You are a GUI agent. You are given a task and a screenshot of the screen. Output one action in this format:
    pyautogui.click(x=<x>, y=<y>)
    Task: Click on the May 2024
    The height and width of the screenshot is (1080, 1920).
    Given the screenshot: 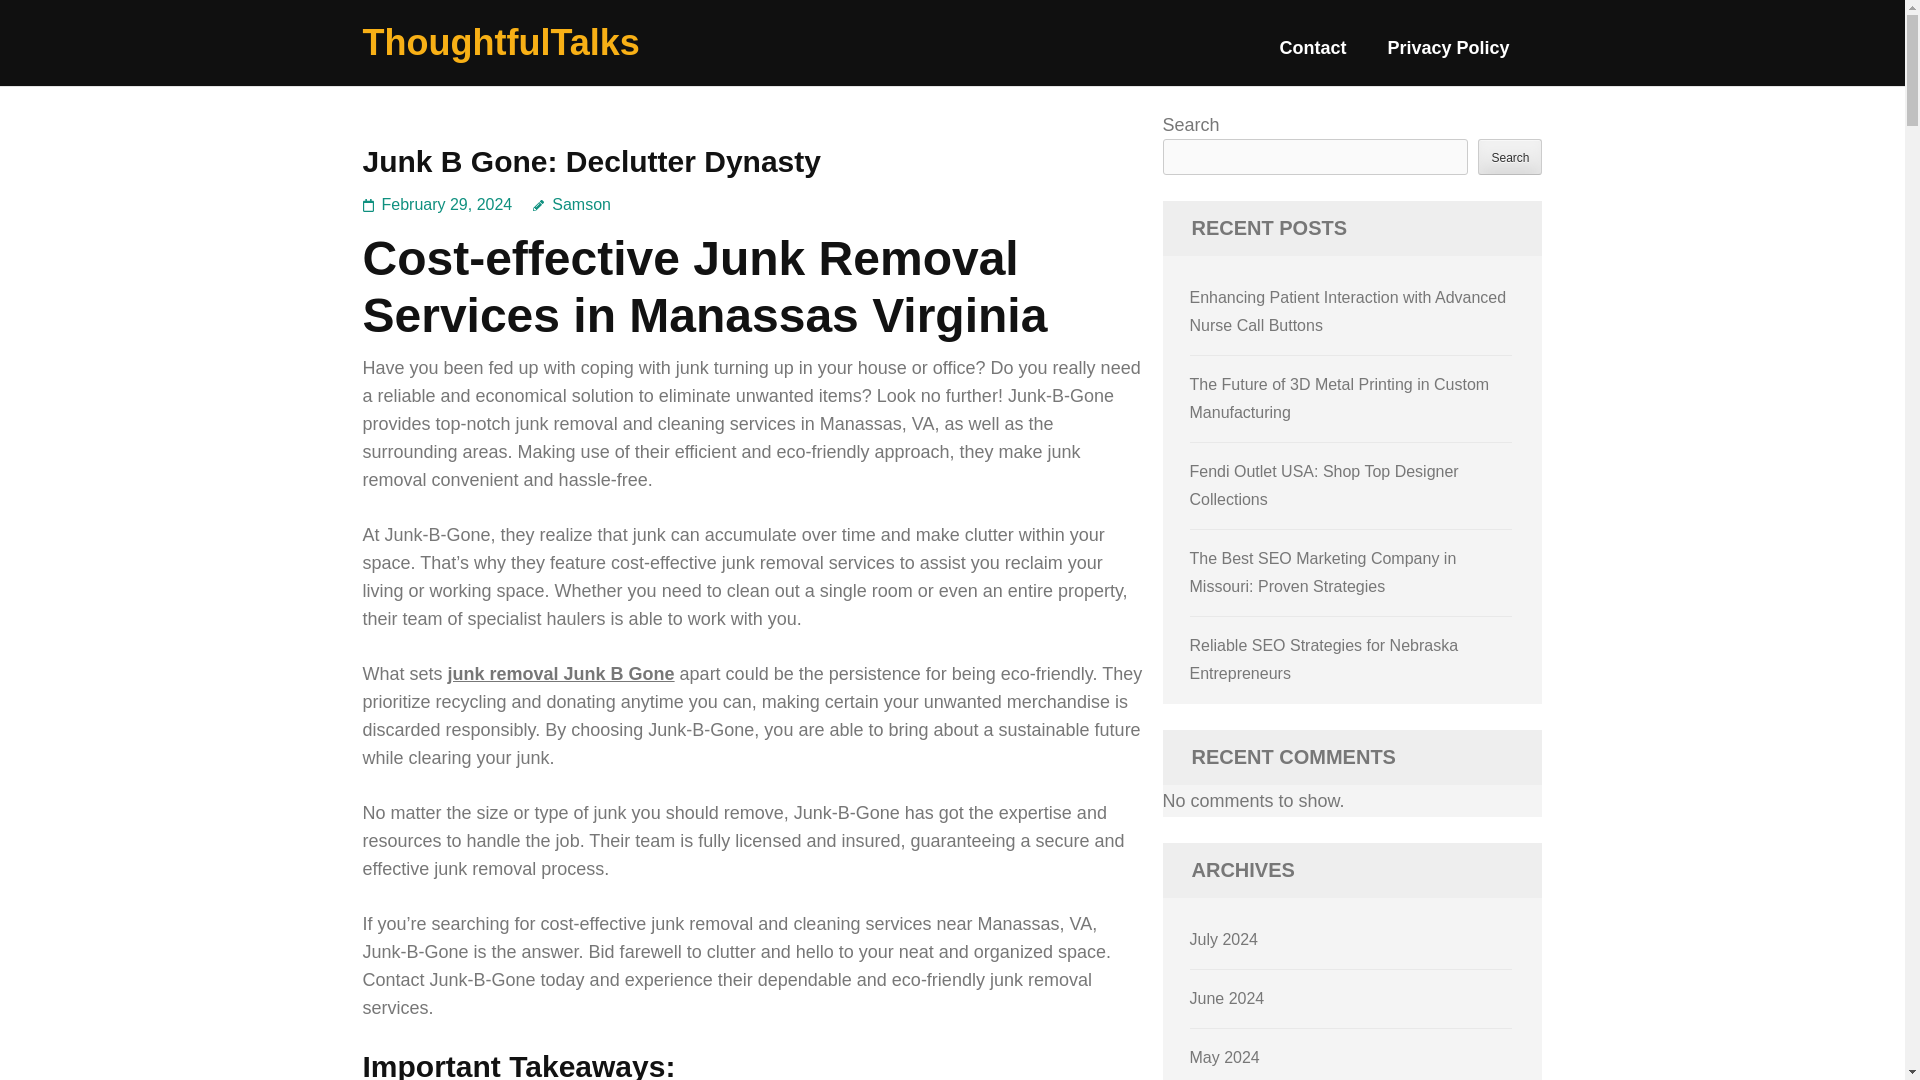 What is the action you would take?
    pyautogui.click(x=1224, y=1056)
    